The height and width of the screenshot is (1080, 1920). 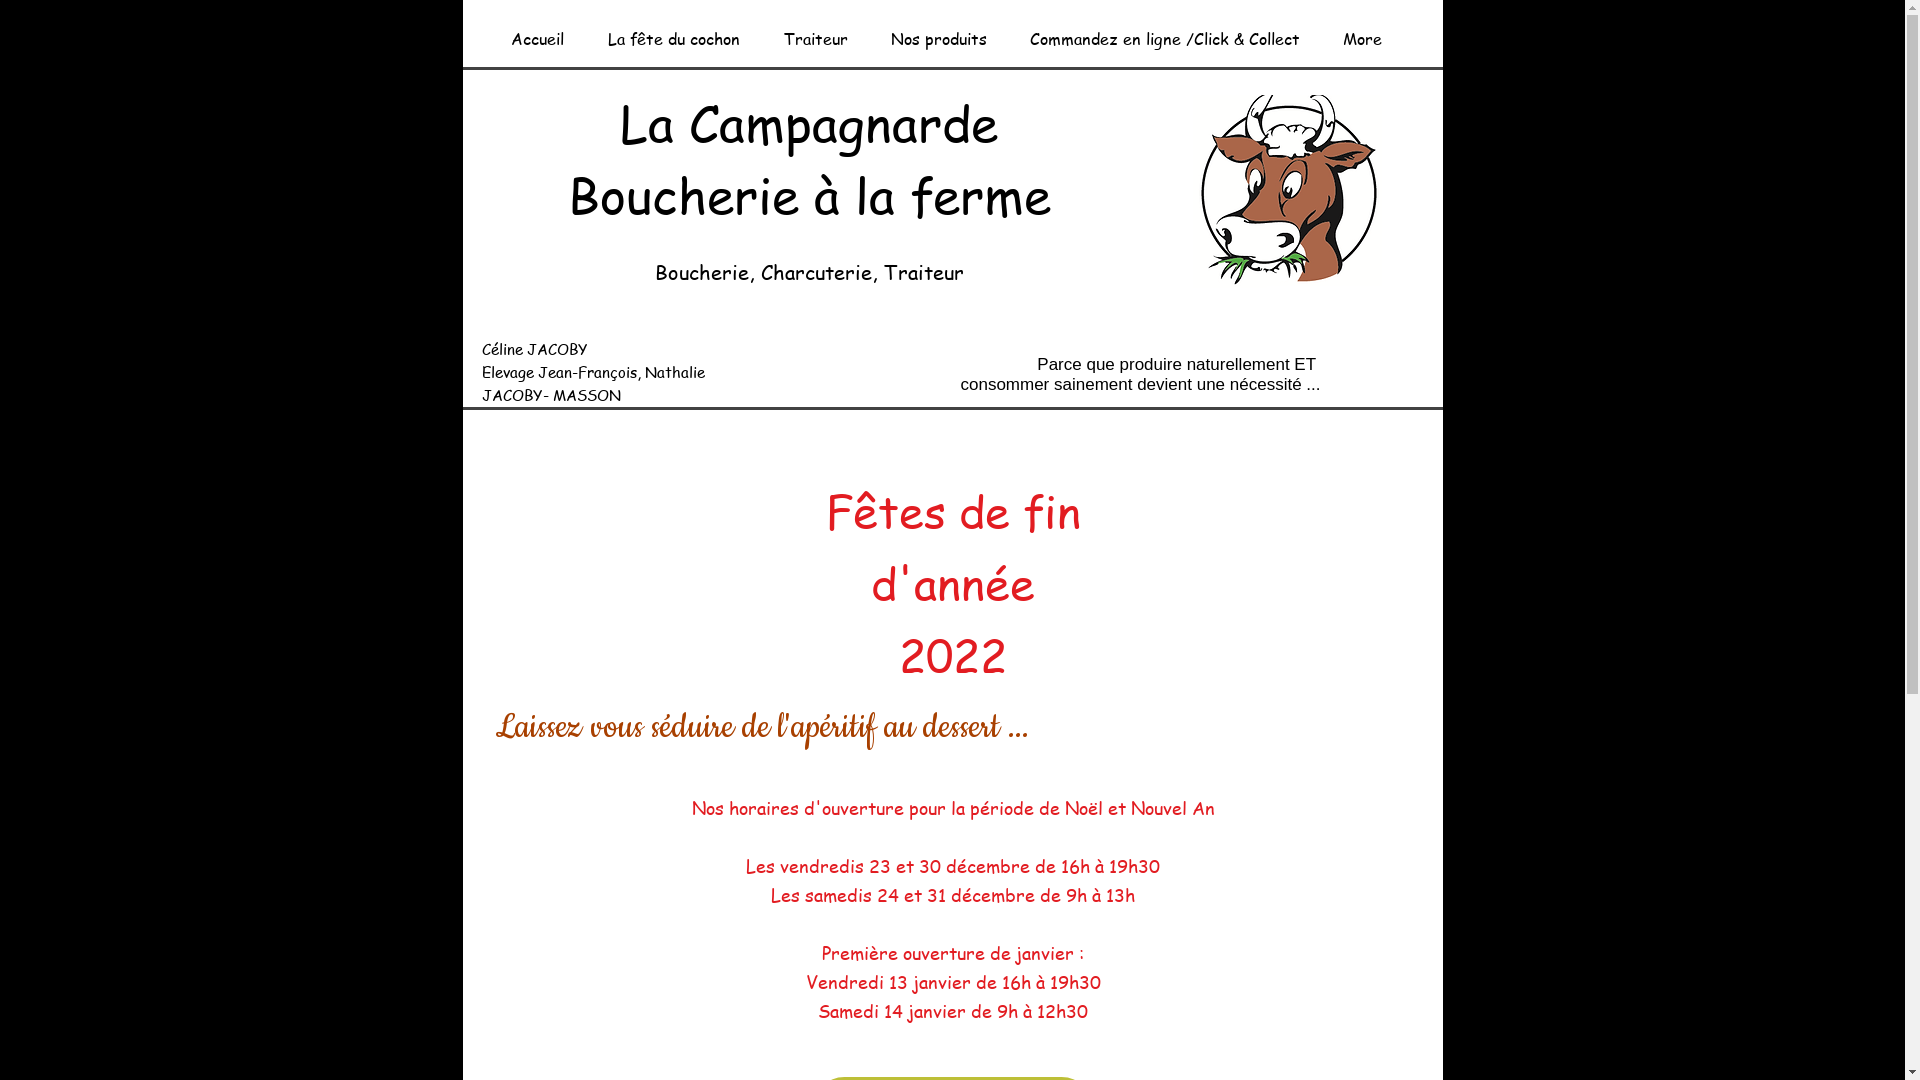 I want to click on Sans titre6 - Copie (2).png, so click(x=1291, y=192).